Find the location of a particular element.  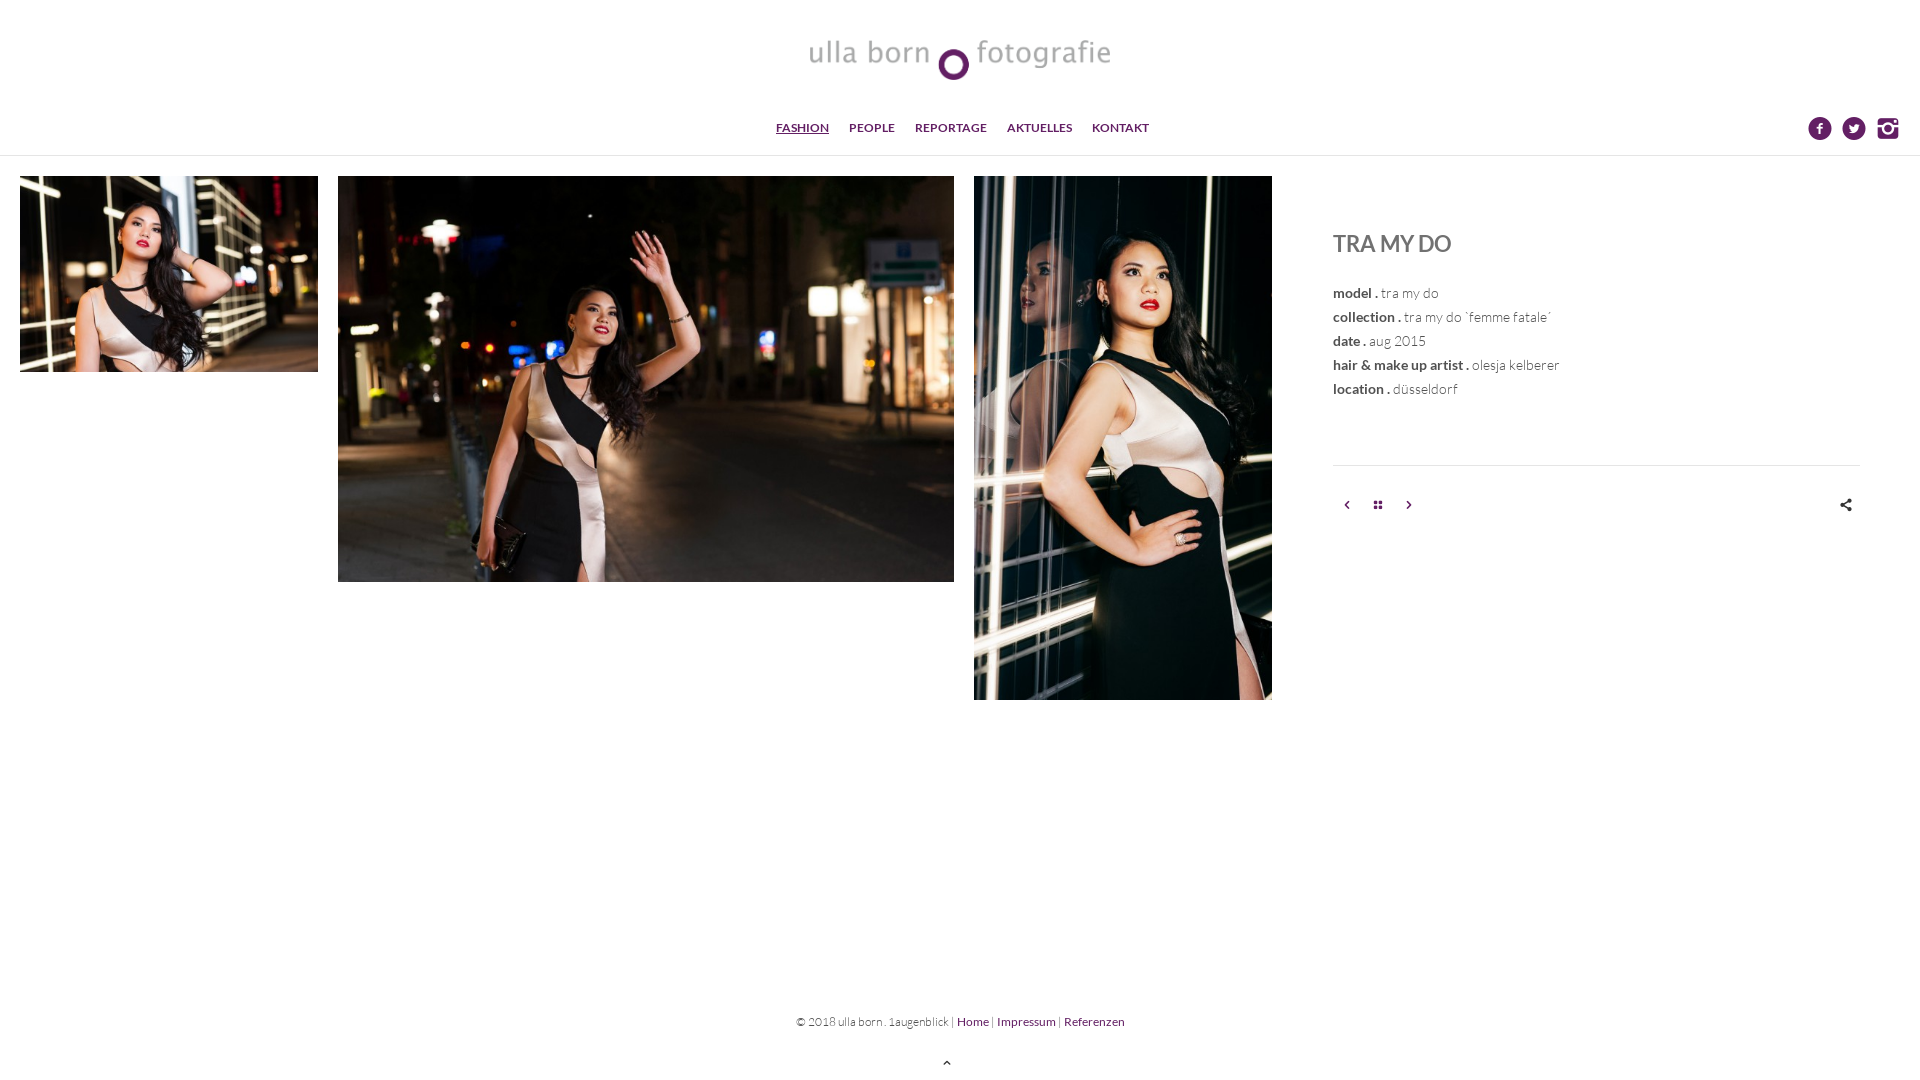

Impressum is located at coordinates (1026, 1022).